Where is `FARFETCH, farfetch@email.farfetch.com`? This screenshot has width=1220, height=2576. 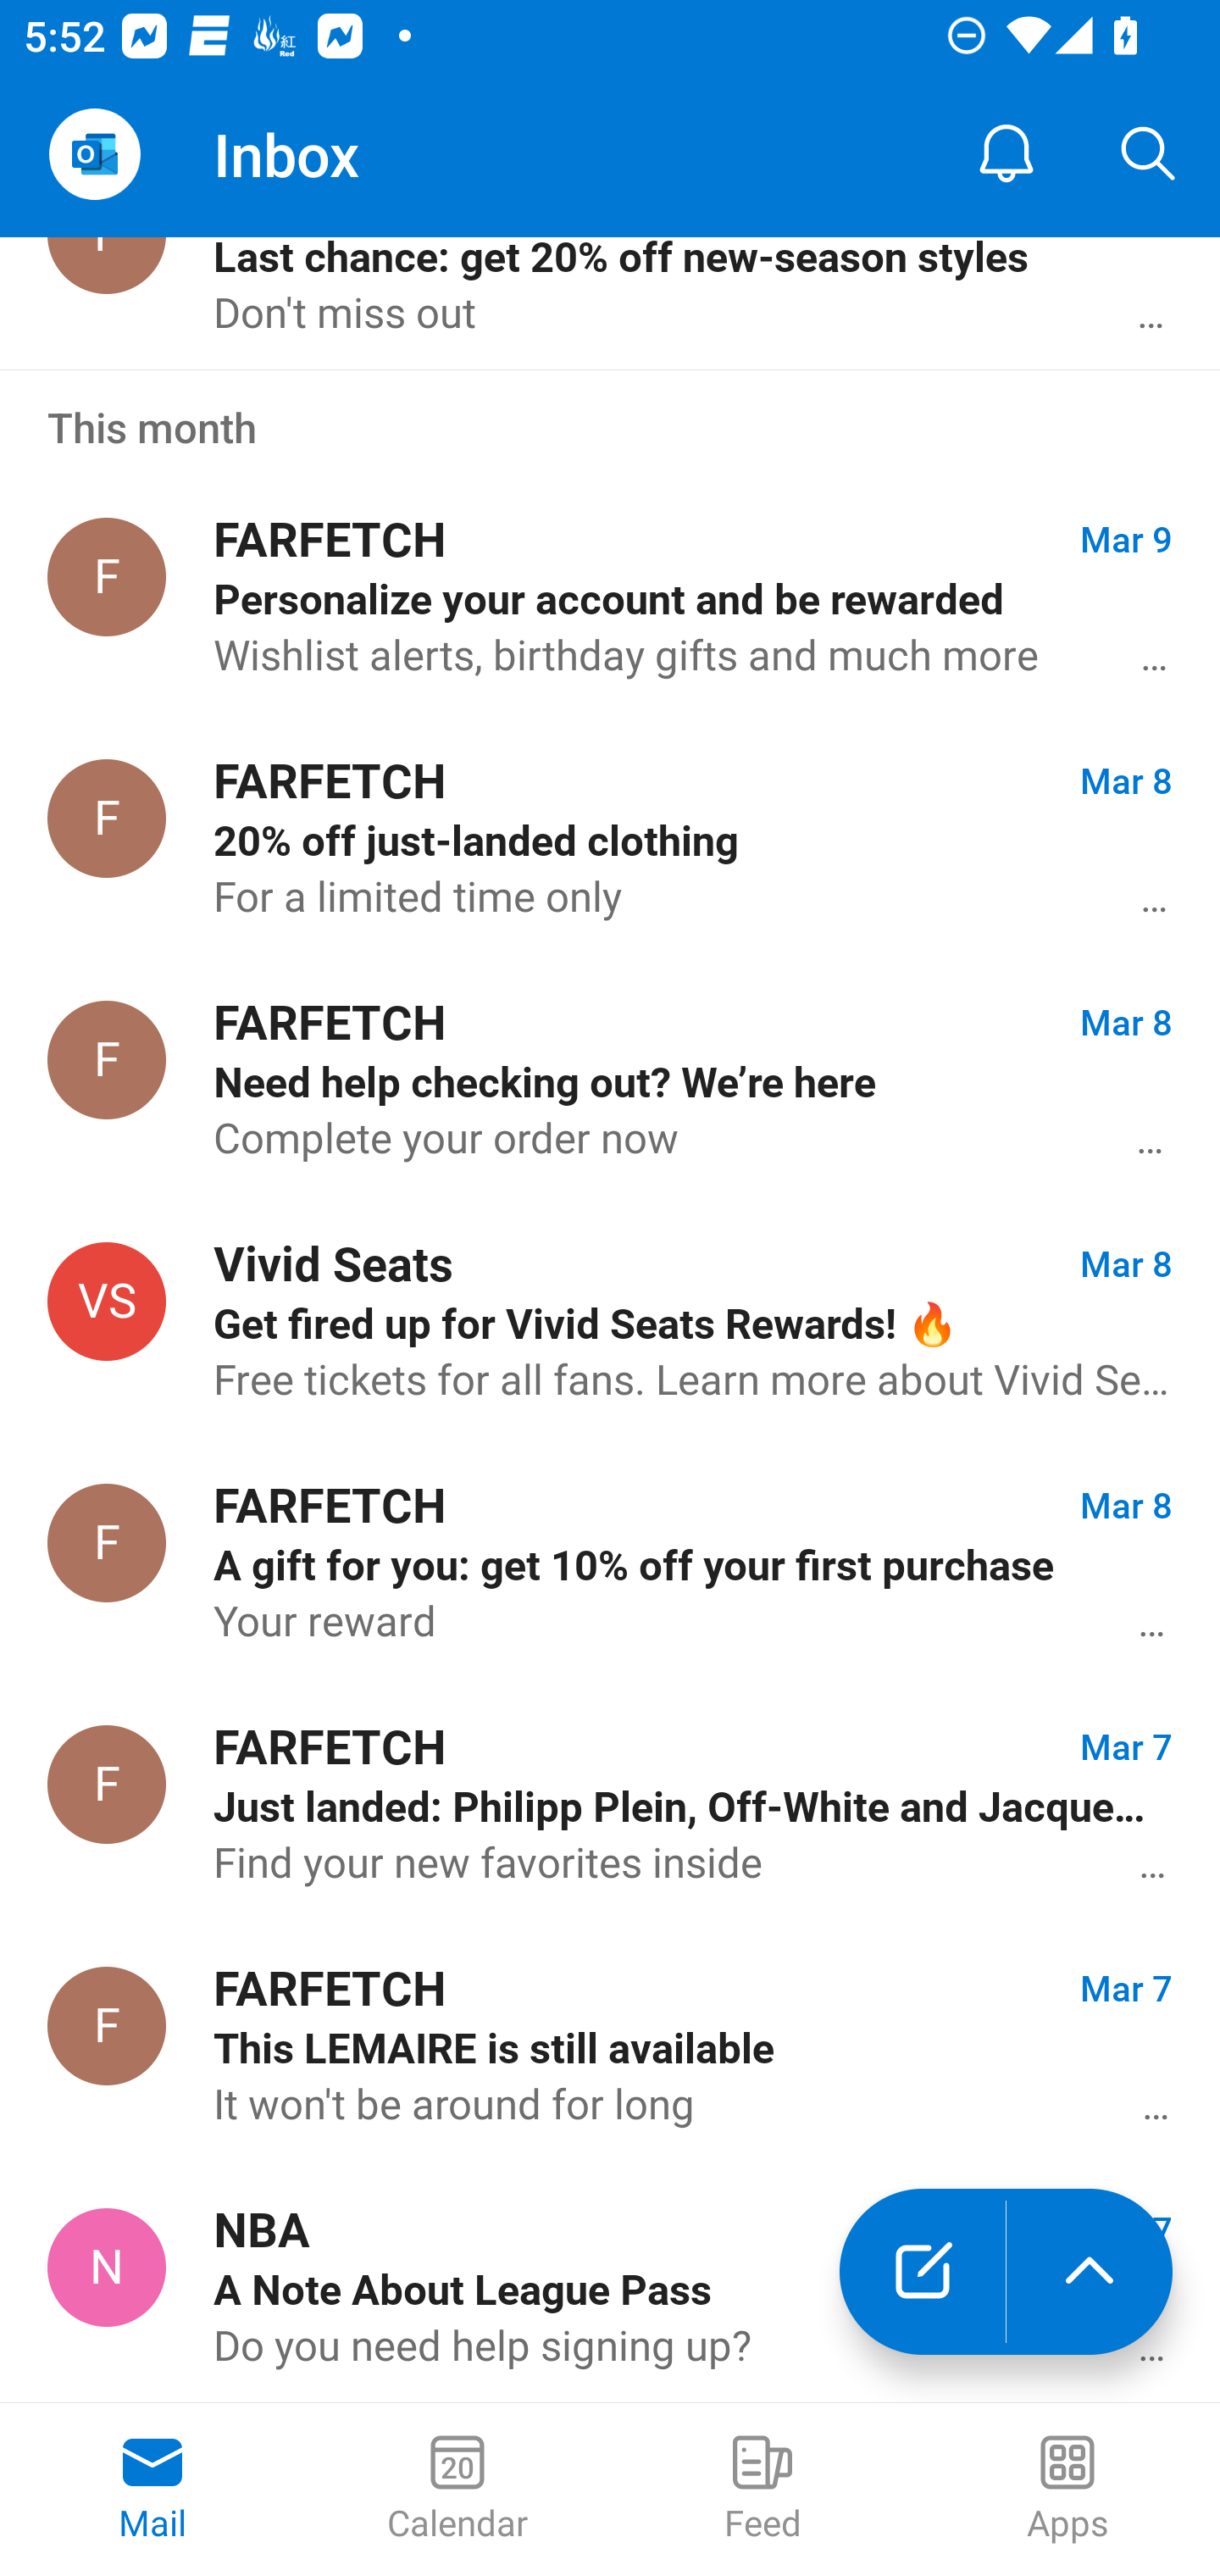 FARFETCH, farfetch@email.farfetch.com is located at coordinates (107, 2025).